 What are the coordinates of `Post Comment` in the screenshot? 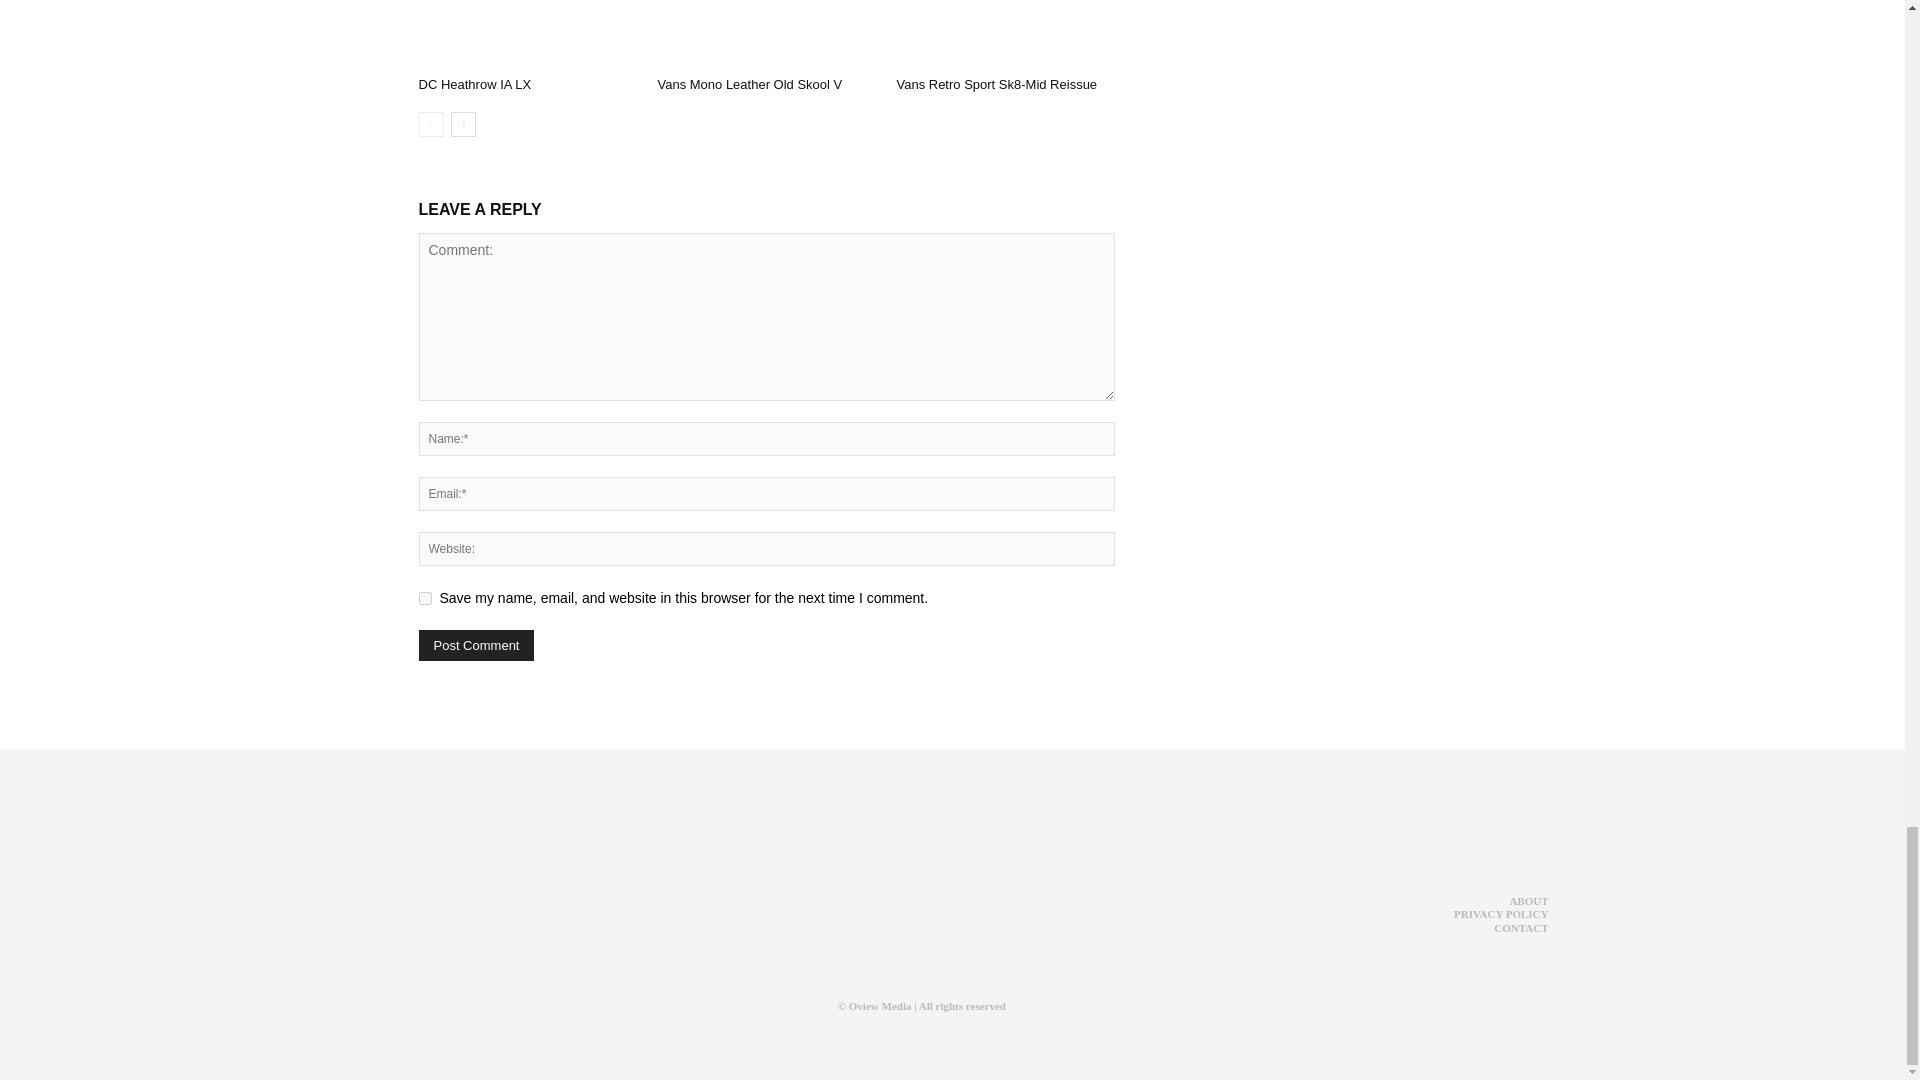 It's located at (476, 644).